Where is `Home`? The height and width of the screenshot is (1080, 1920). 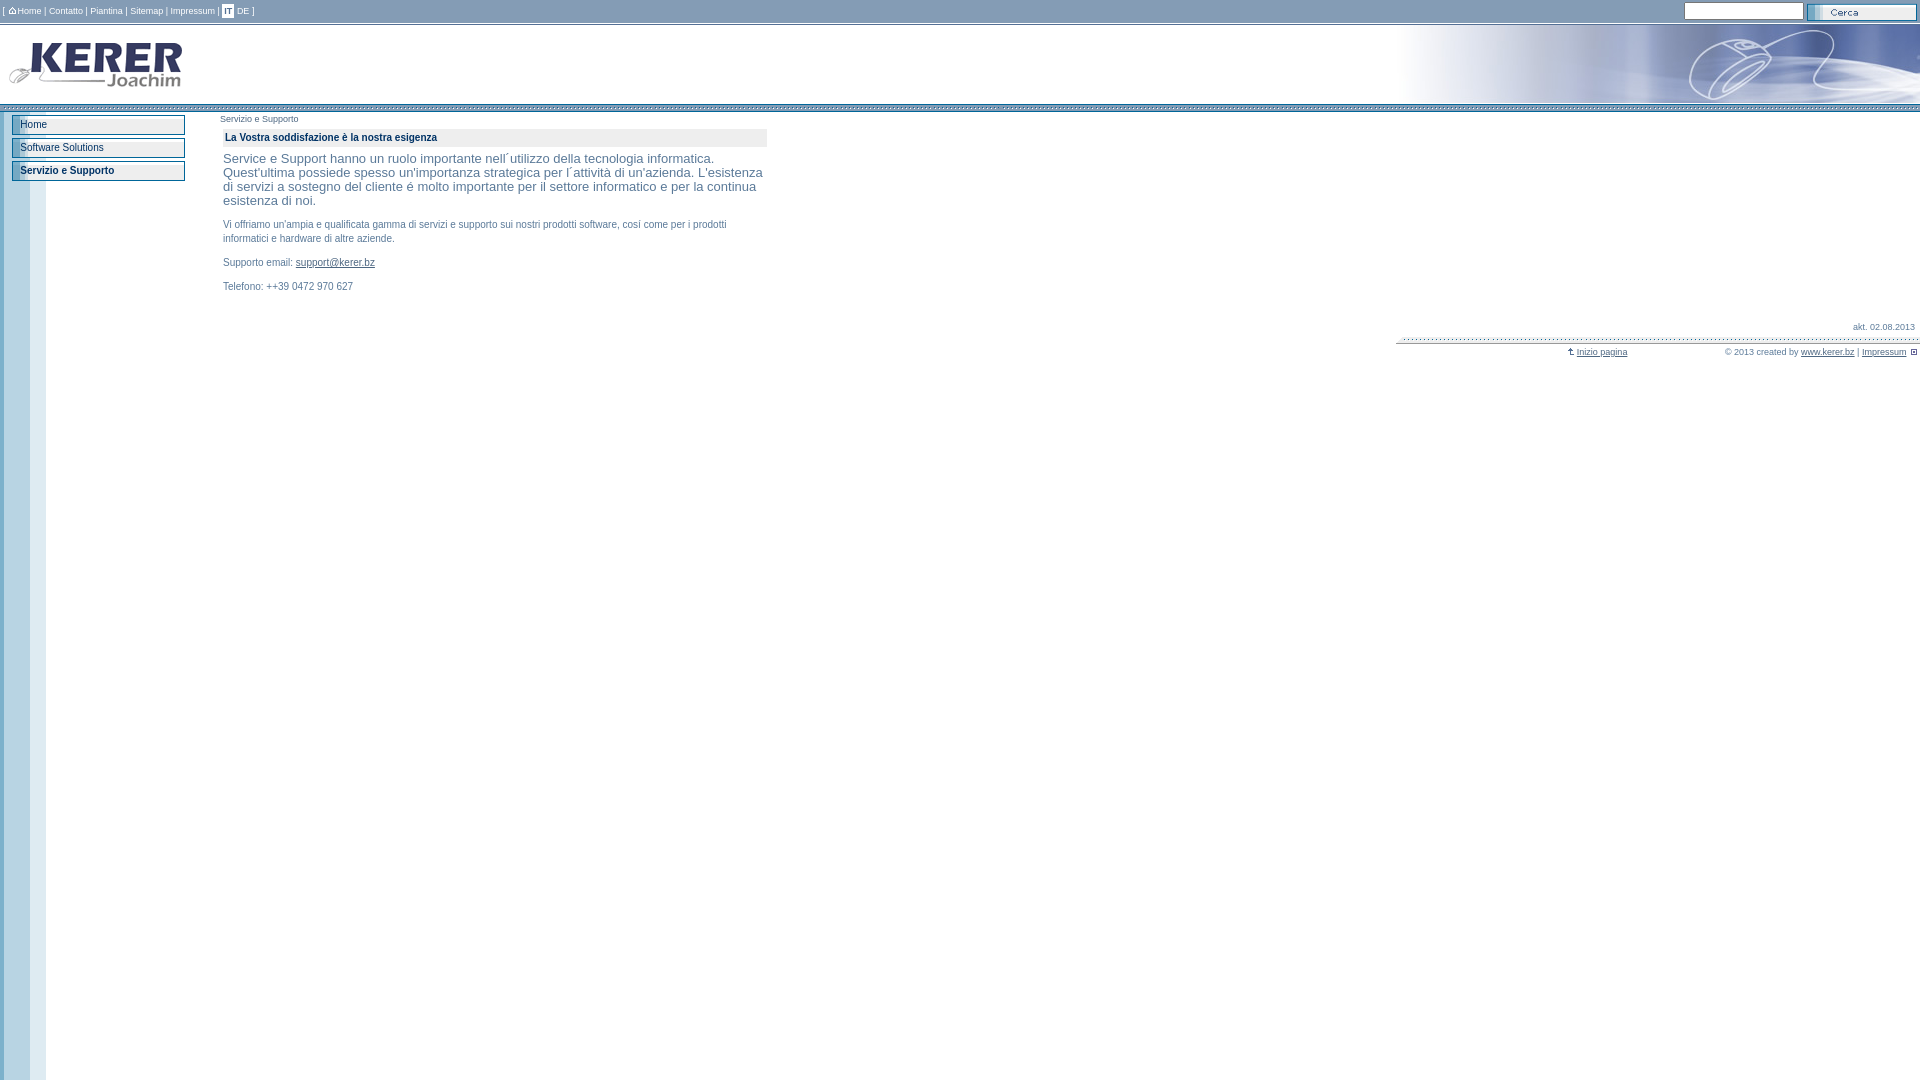
Home is located at coordinates (34, 124).